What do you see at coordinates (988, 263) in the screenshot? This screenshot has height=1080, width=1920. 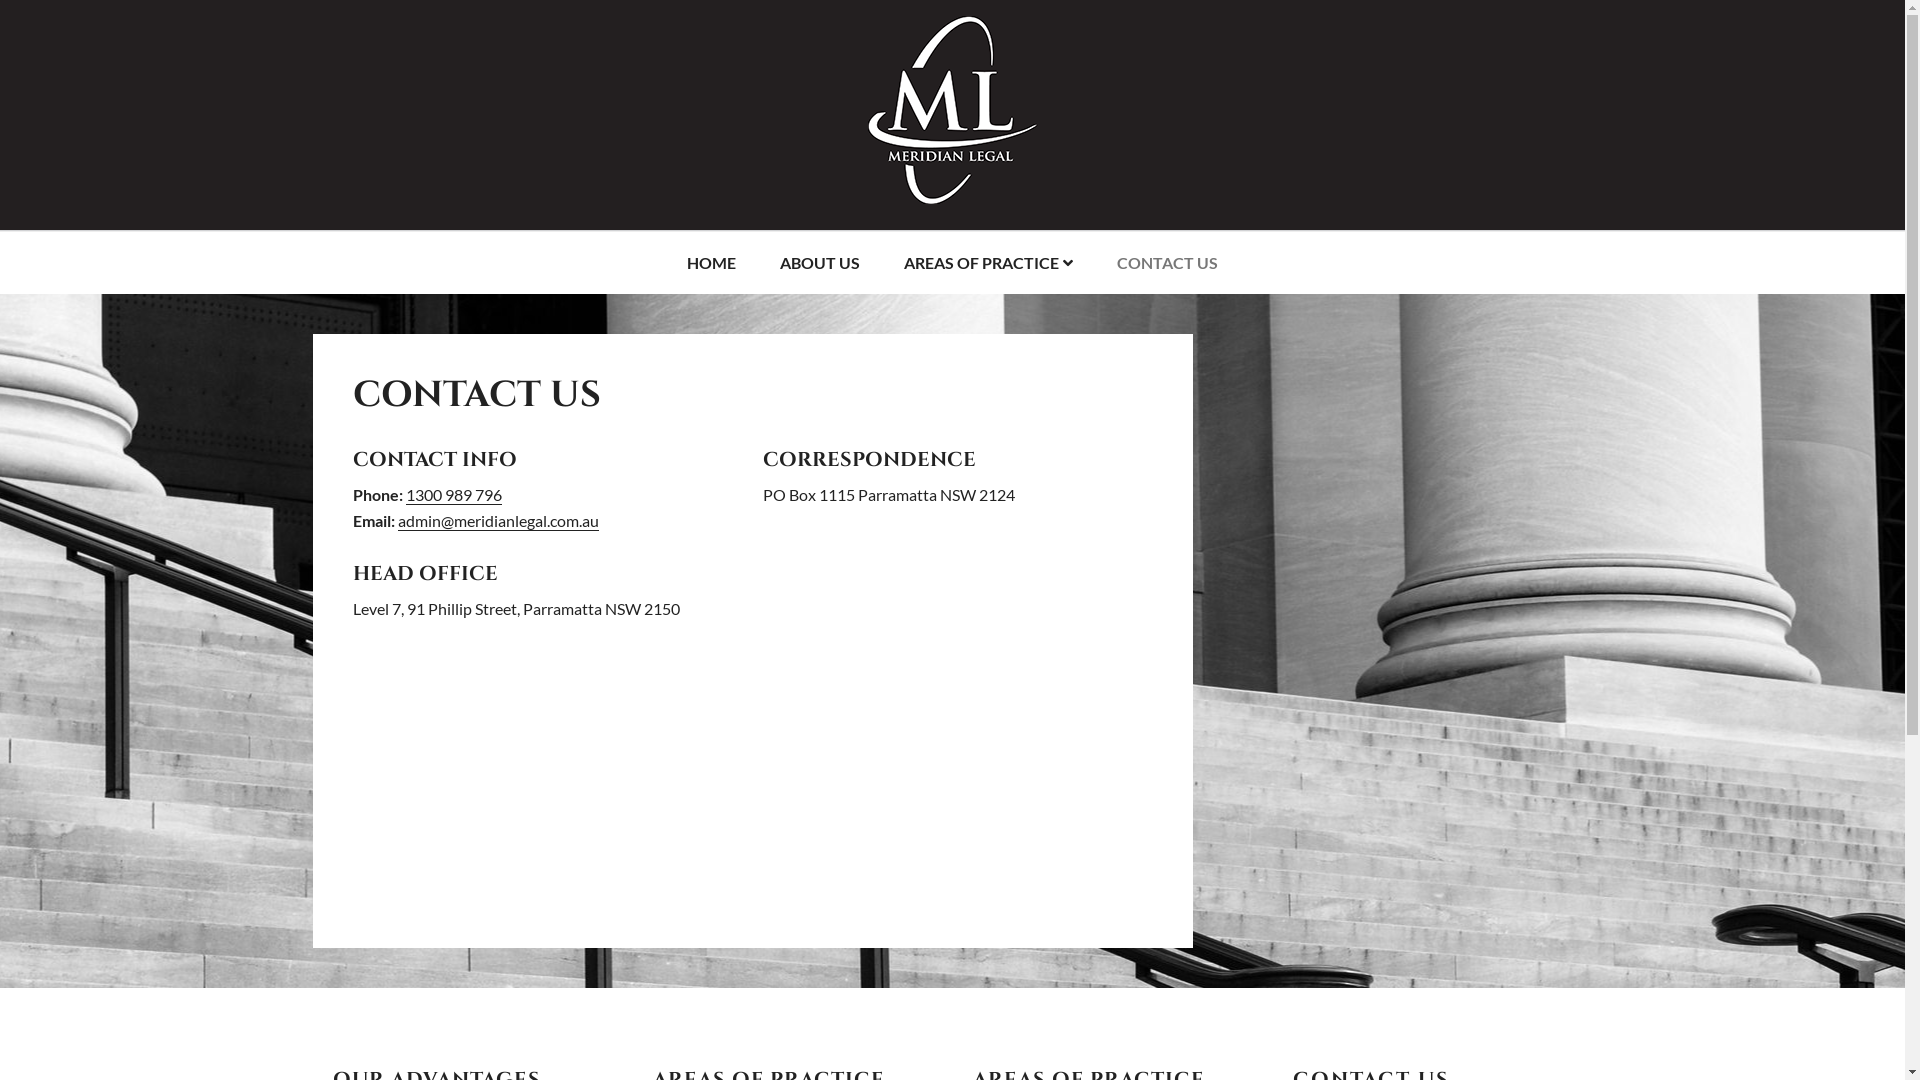 I see `AREAS OF PRACTICE` at bounding box center [988, 263].